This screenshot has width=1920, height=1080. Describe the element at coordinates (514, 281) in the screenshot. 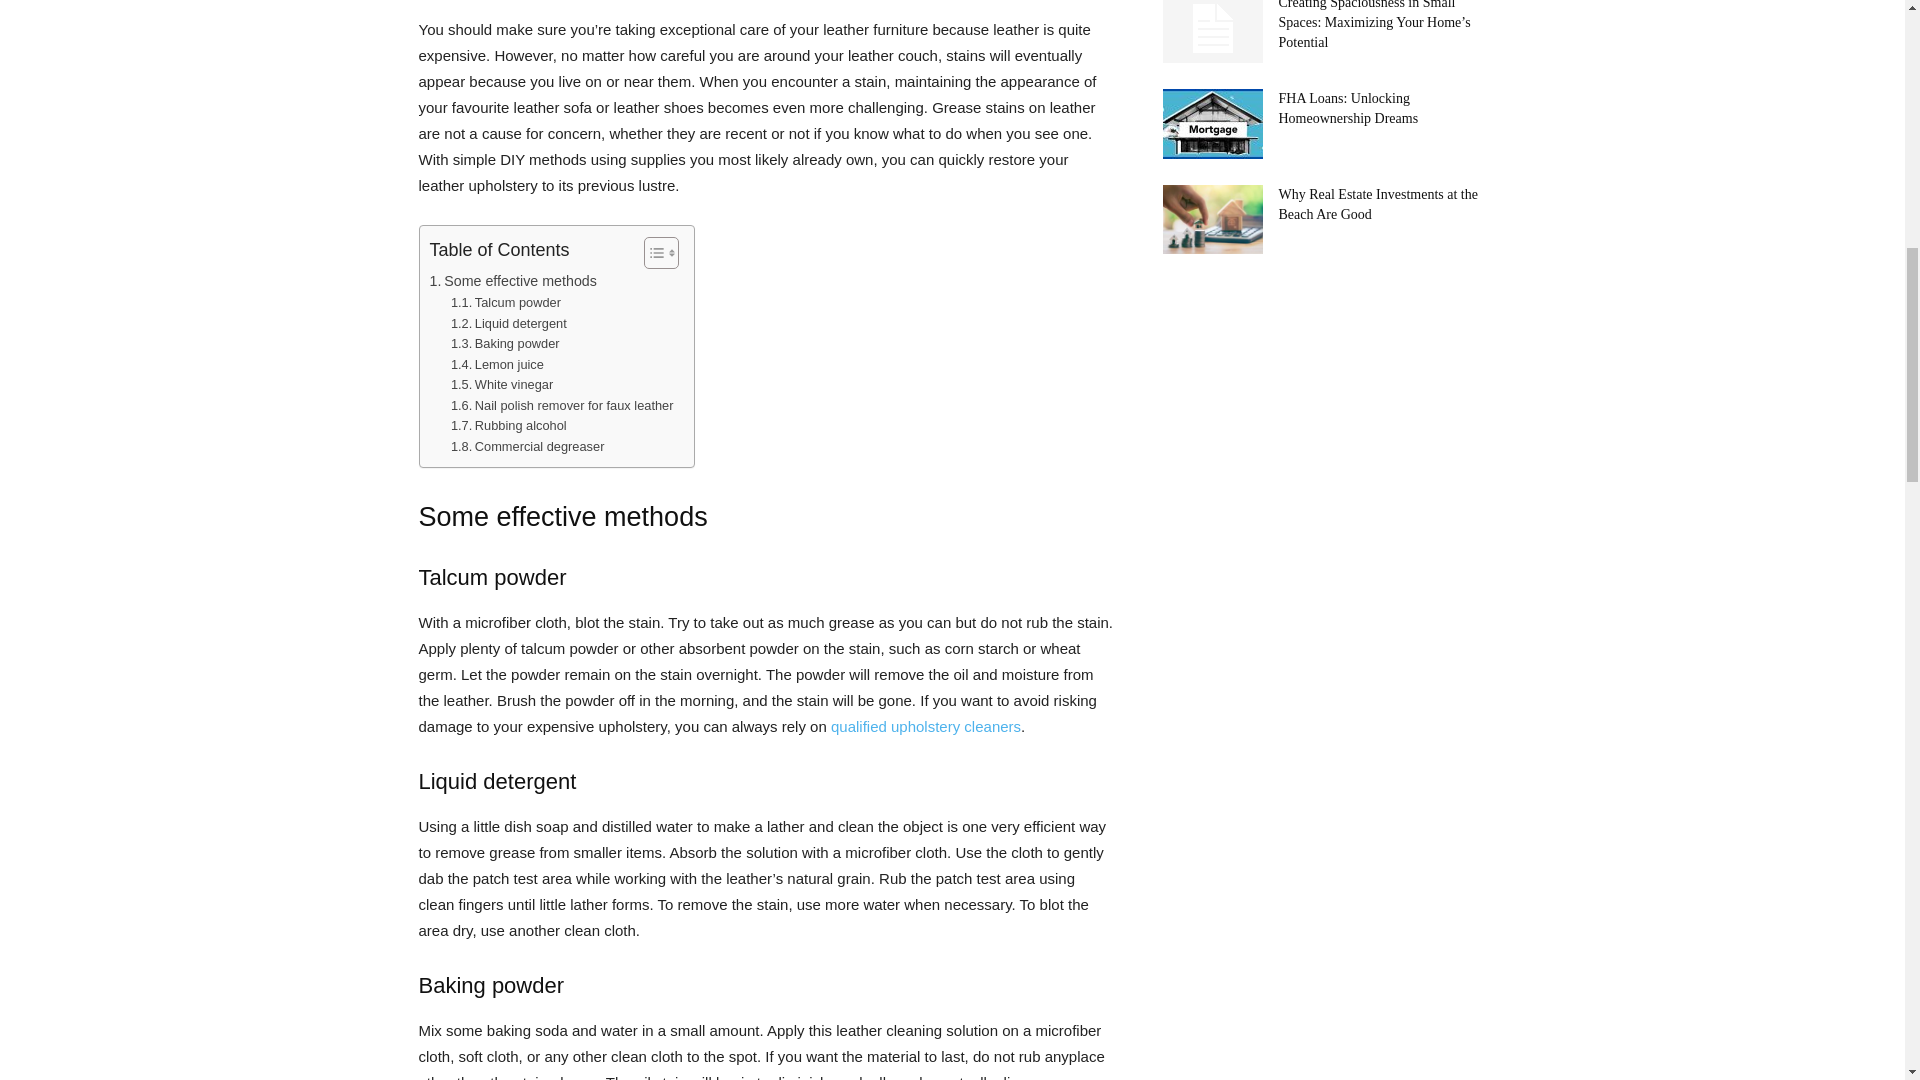

I see `Some effective methods` at that location.